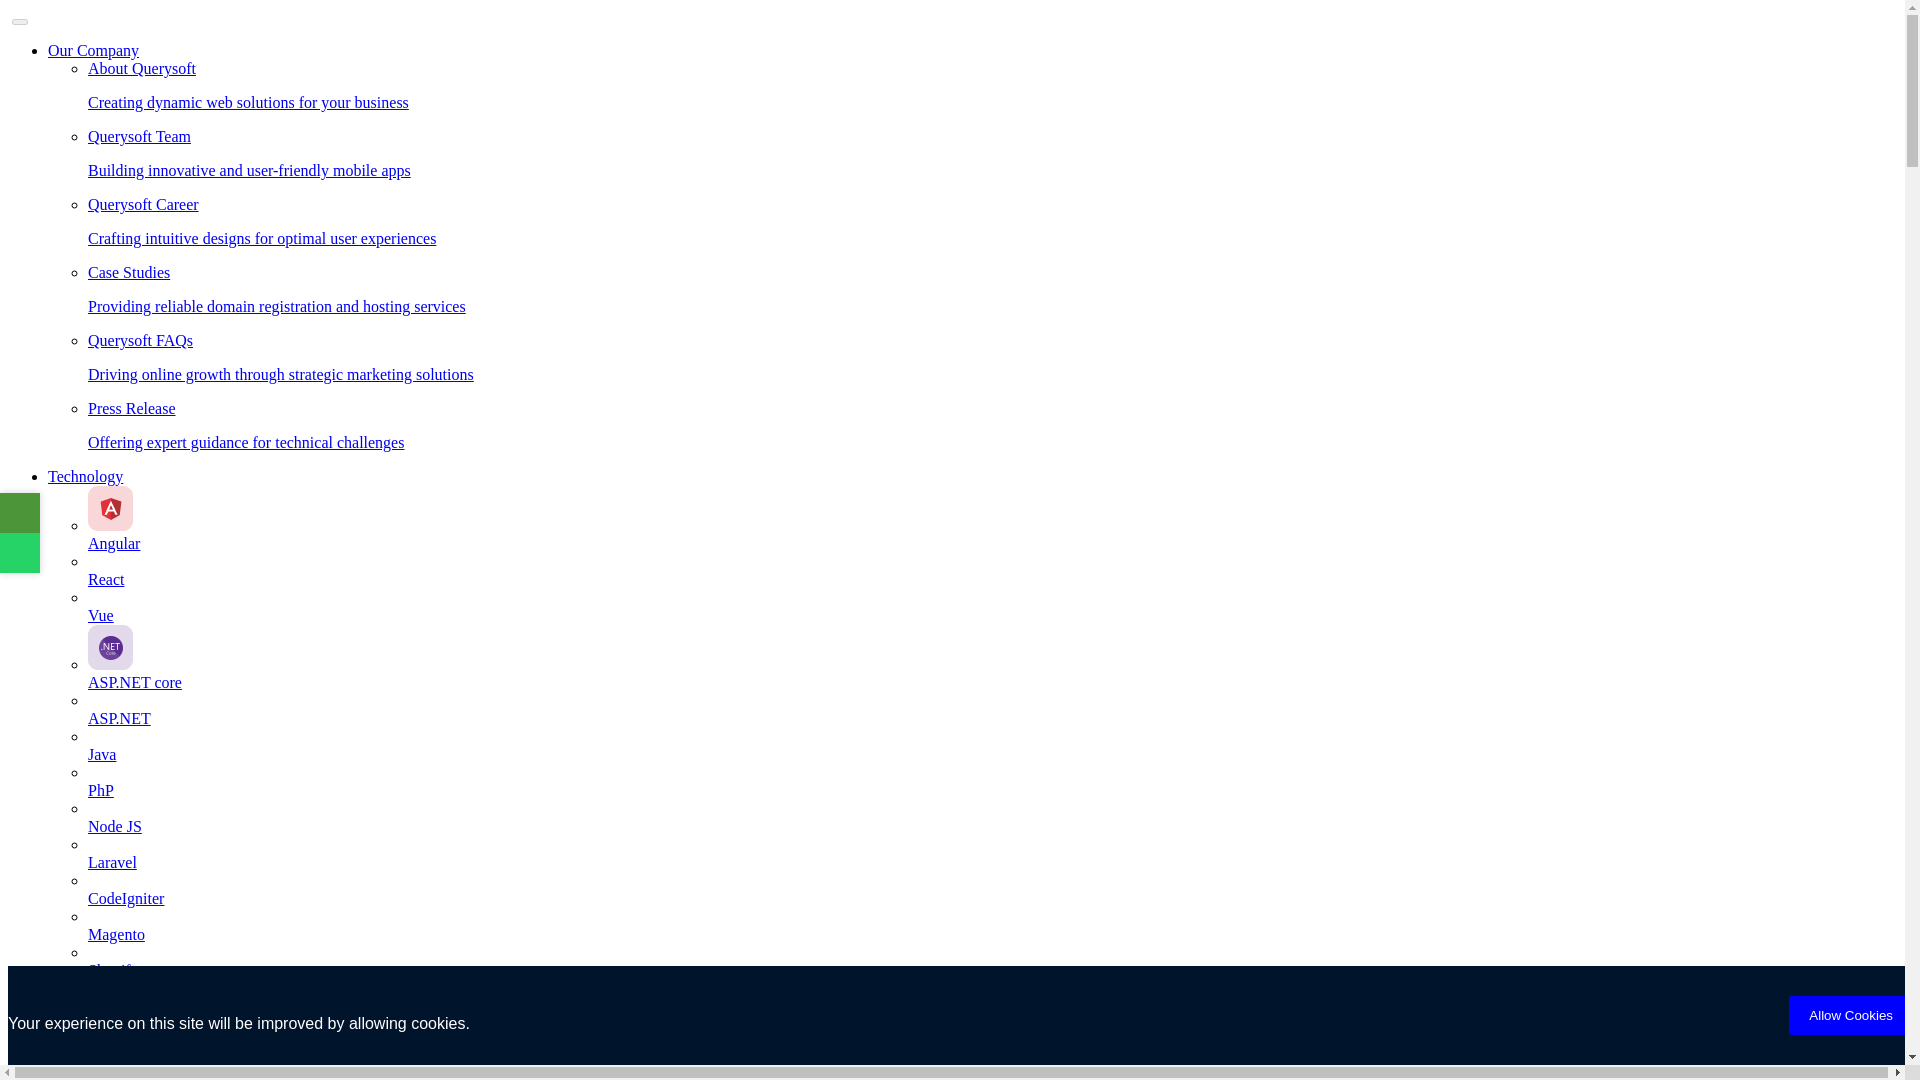 The image size is (1920, 1080). Describe the element at coordinates (992, 674) in the screenshot. I see `ASP.NET core` at that location.